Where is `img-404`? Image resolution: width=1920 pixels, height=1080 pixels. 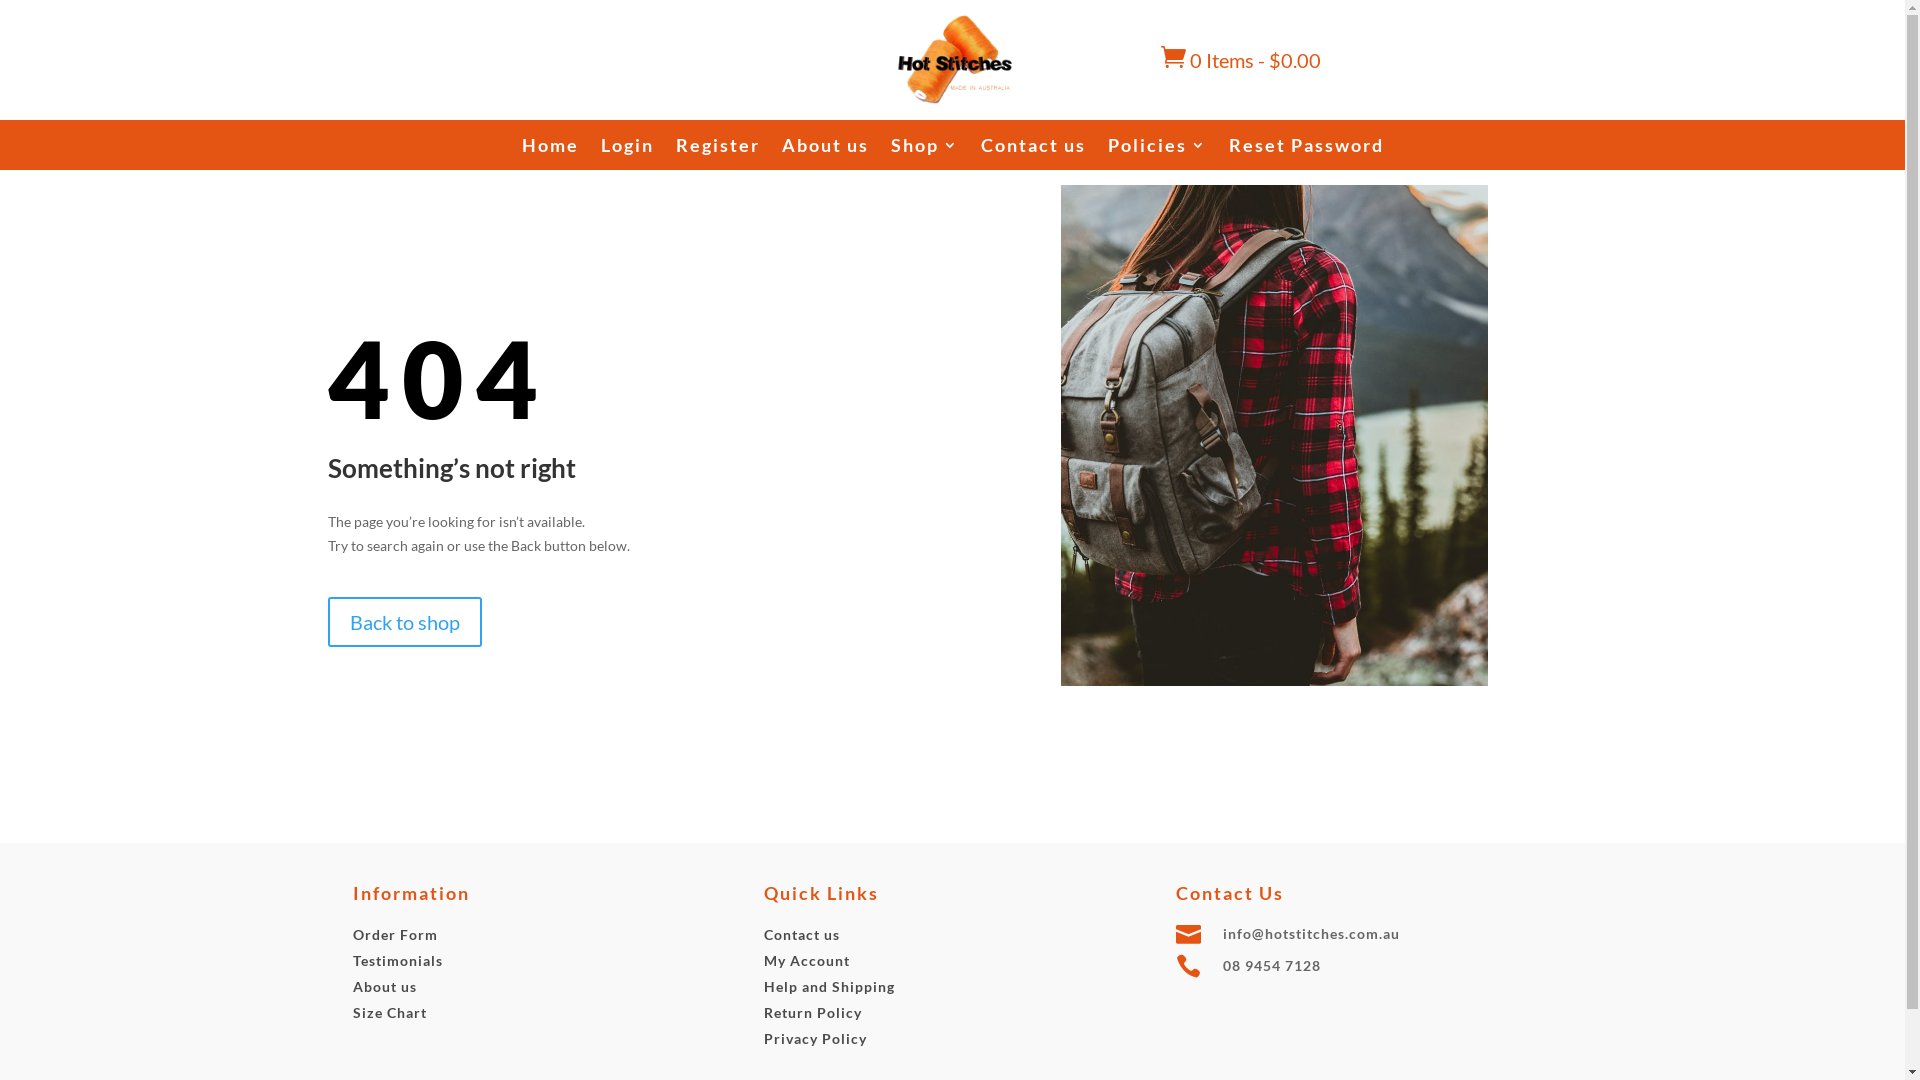 img-404 is located at coordinates (1274, 436).